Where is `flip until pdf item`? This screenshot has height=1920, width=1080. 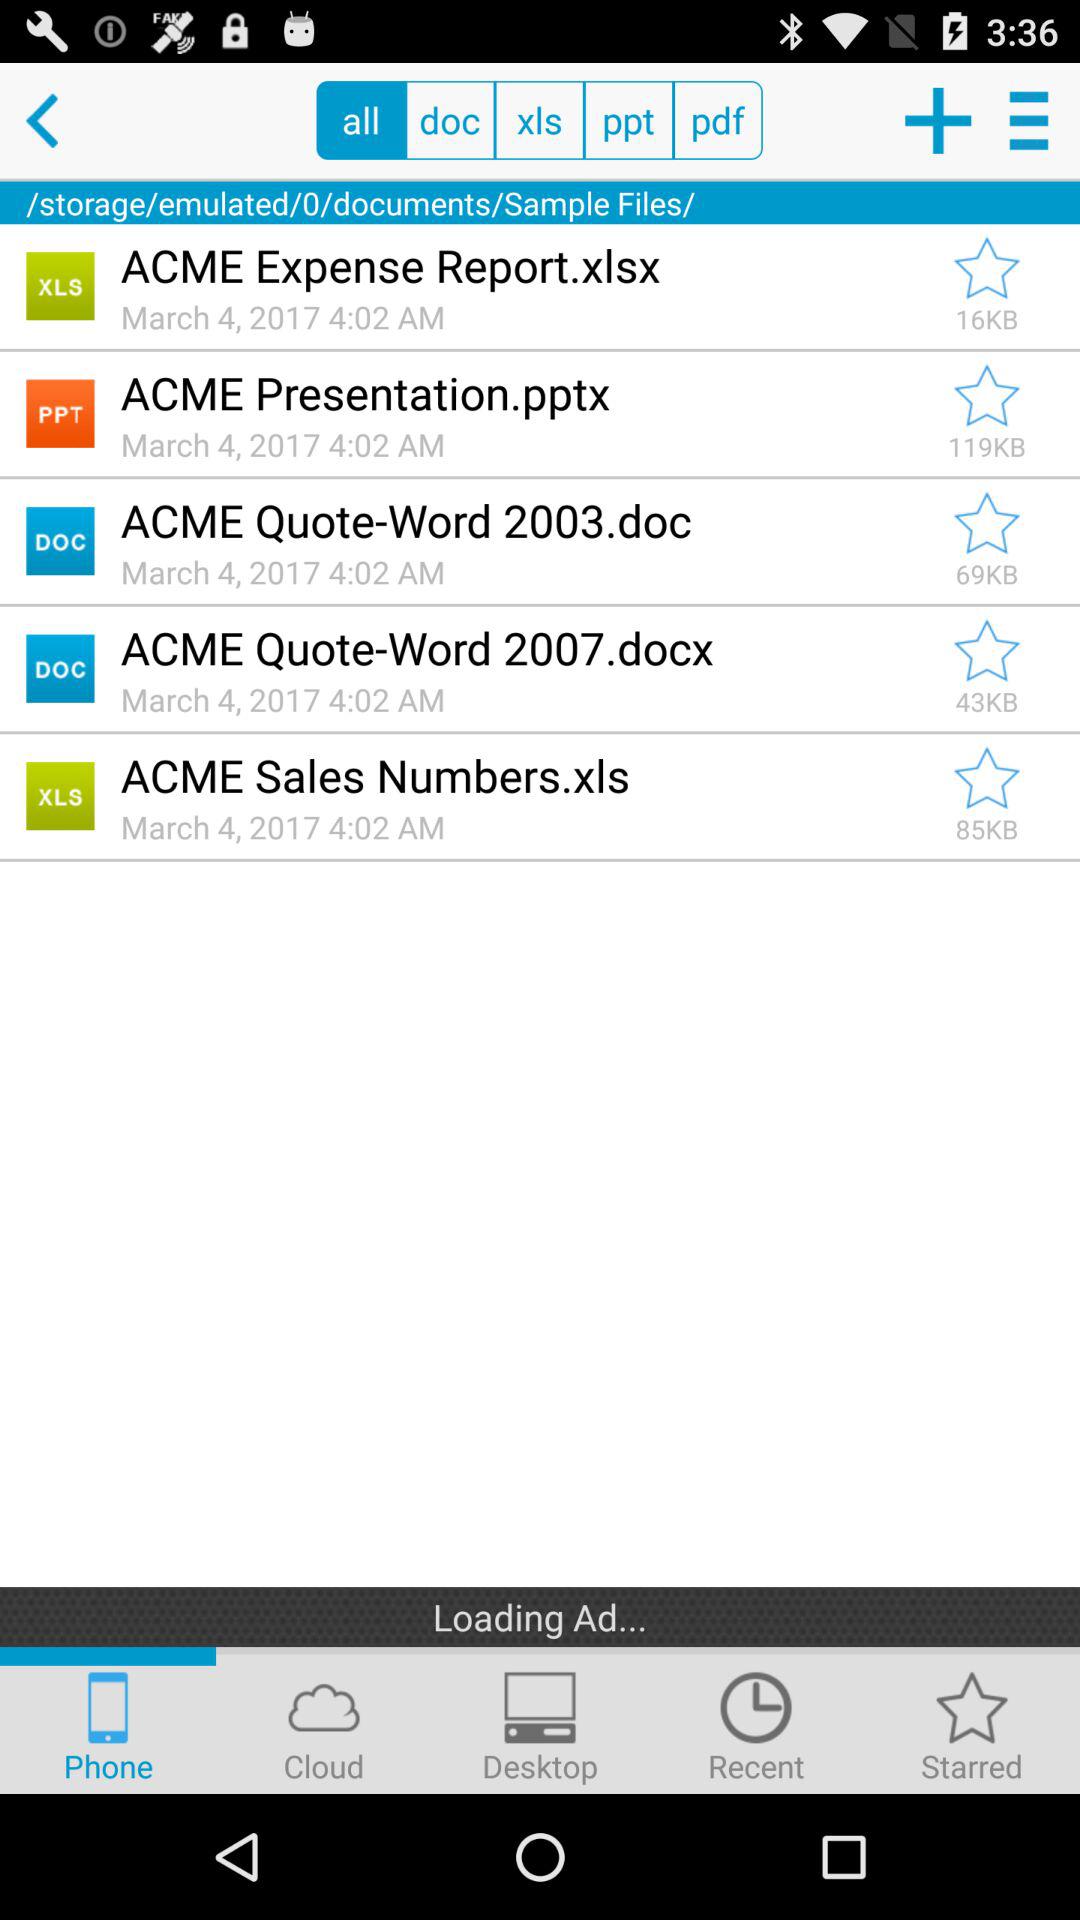
flip until pdf item is located at coordinates (718, 120).